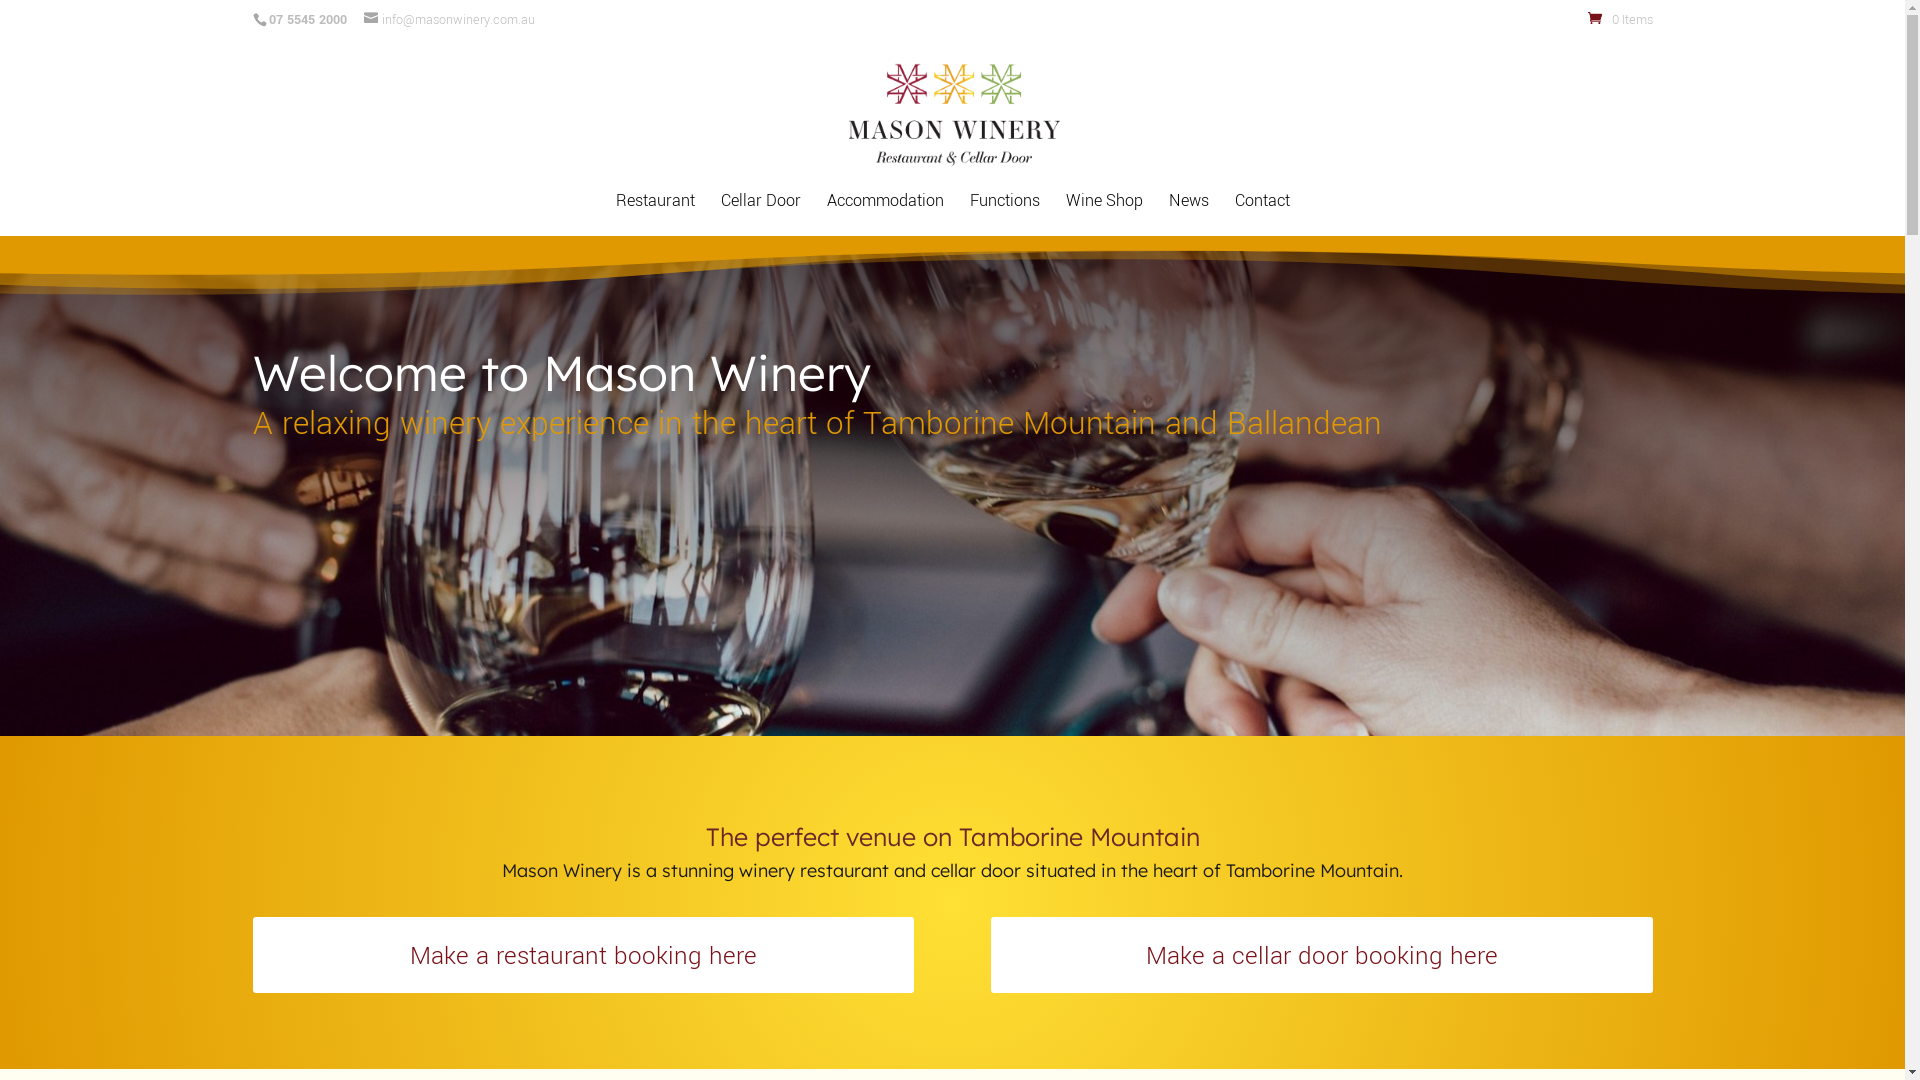 The height and width of the screenshot is (1080, 1920). Describe the element at coordinates (1188, 215) in the screenshot. I see `News` at that location.